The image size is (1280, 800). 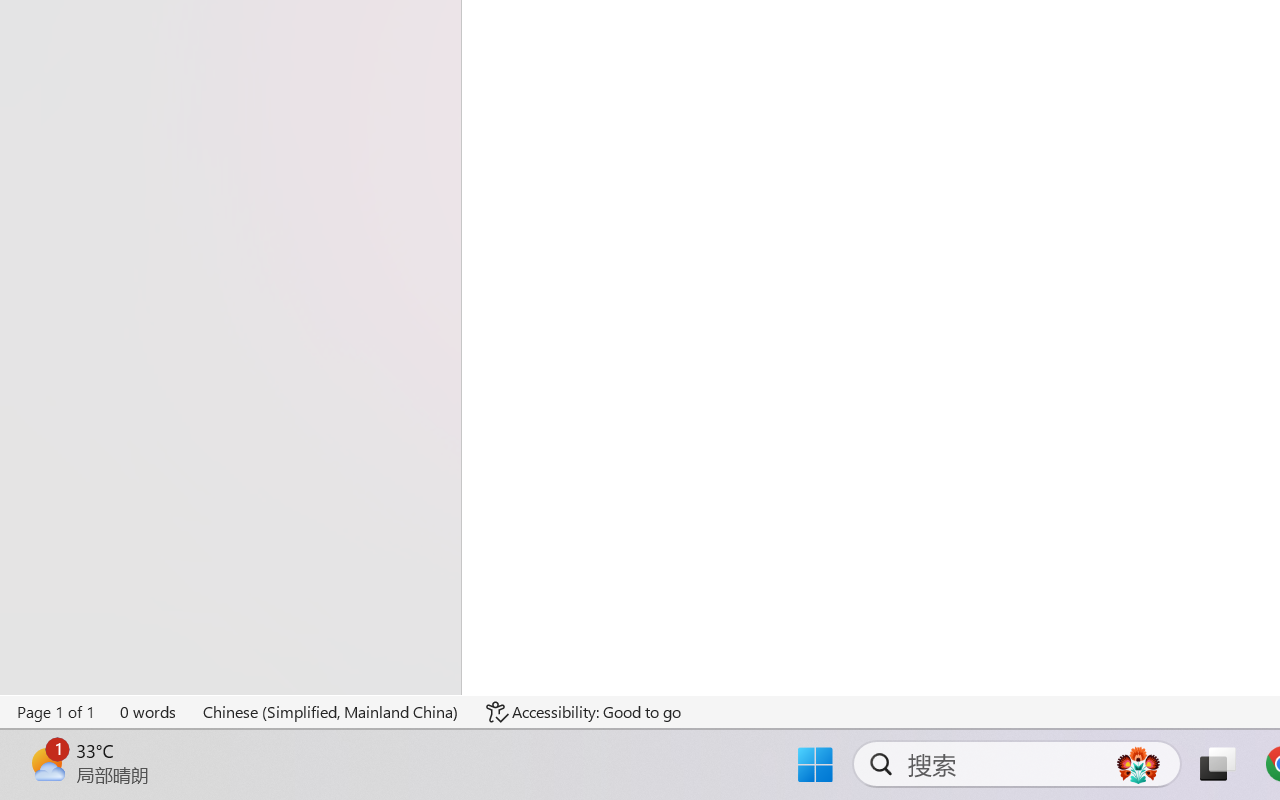 I want to click on Language Chinese (Simplified, Mainland China), so click(x=331, y=712).